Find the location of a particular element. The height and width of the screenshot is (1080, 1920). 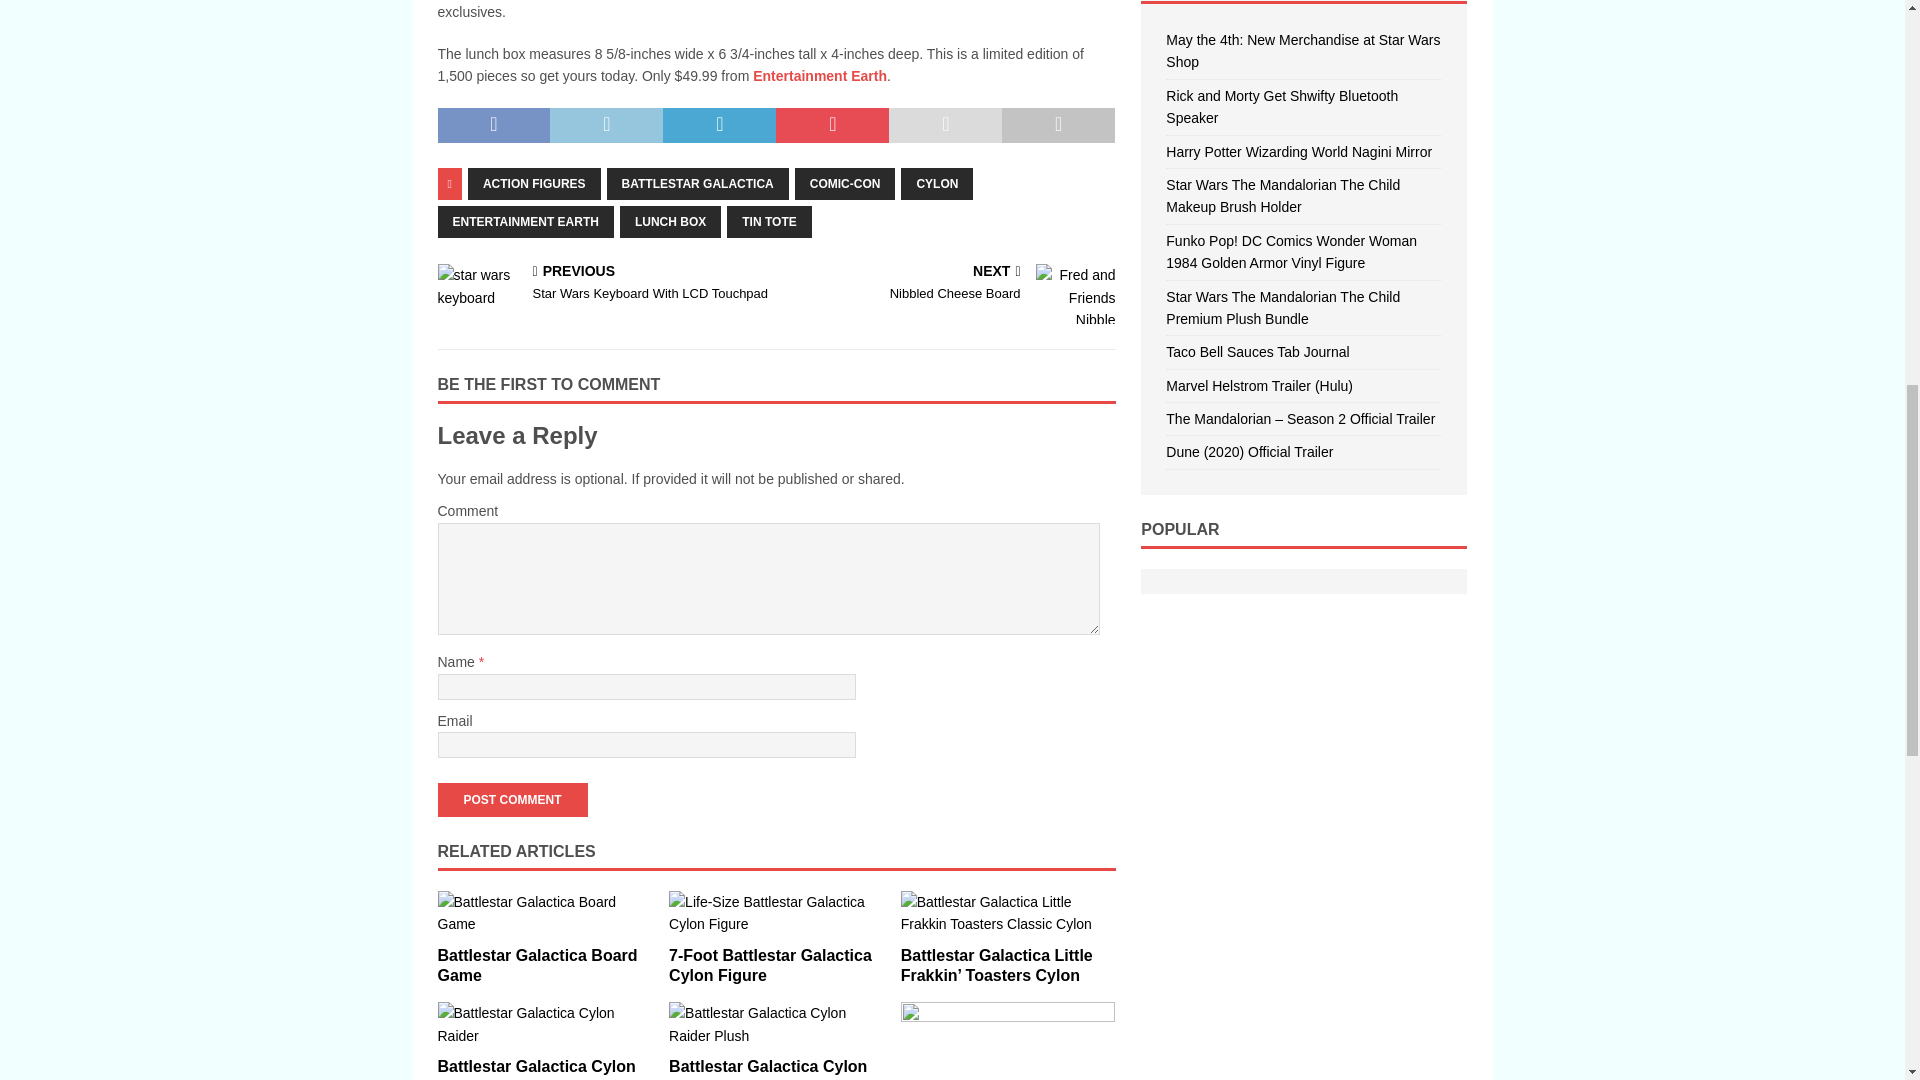

ACTION FIGURES is located at coordinates (534, 184).